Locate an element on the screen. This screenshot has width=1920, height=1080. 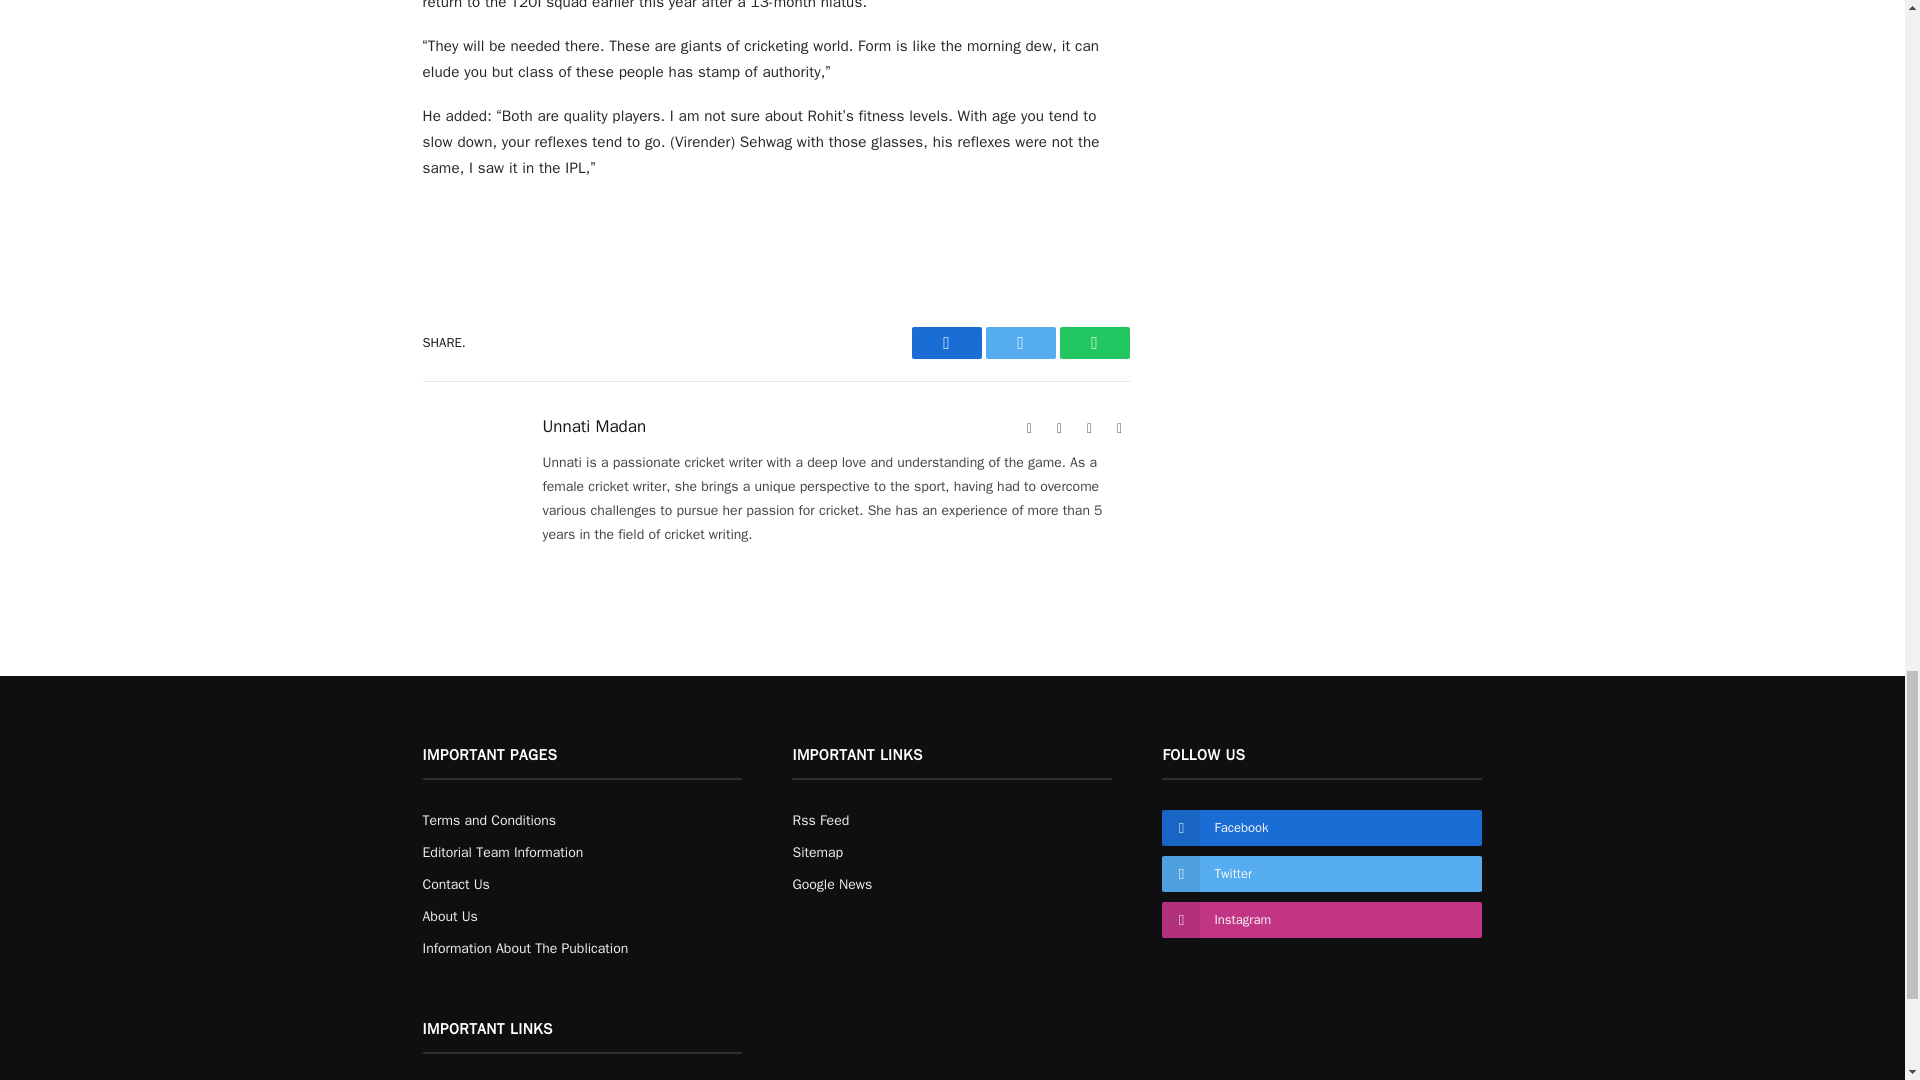
Posts by Unnati Madan is located at coordinates (593, 426).